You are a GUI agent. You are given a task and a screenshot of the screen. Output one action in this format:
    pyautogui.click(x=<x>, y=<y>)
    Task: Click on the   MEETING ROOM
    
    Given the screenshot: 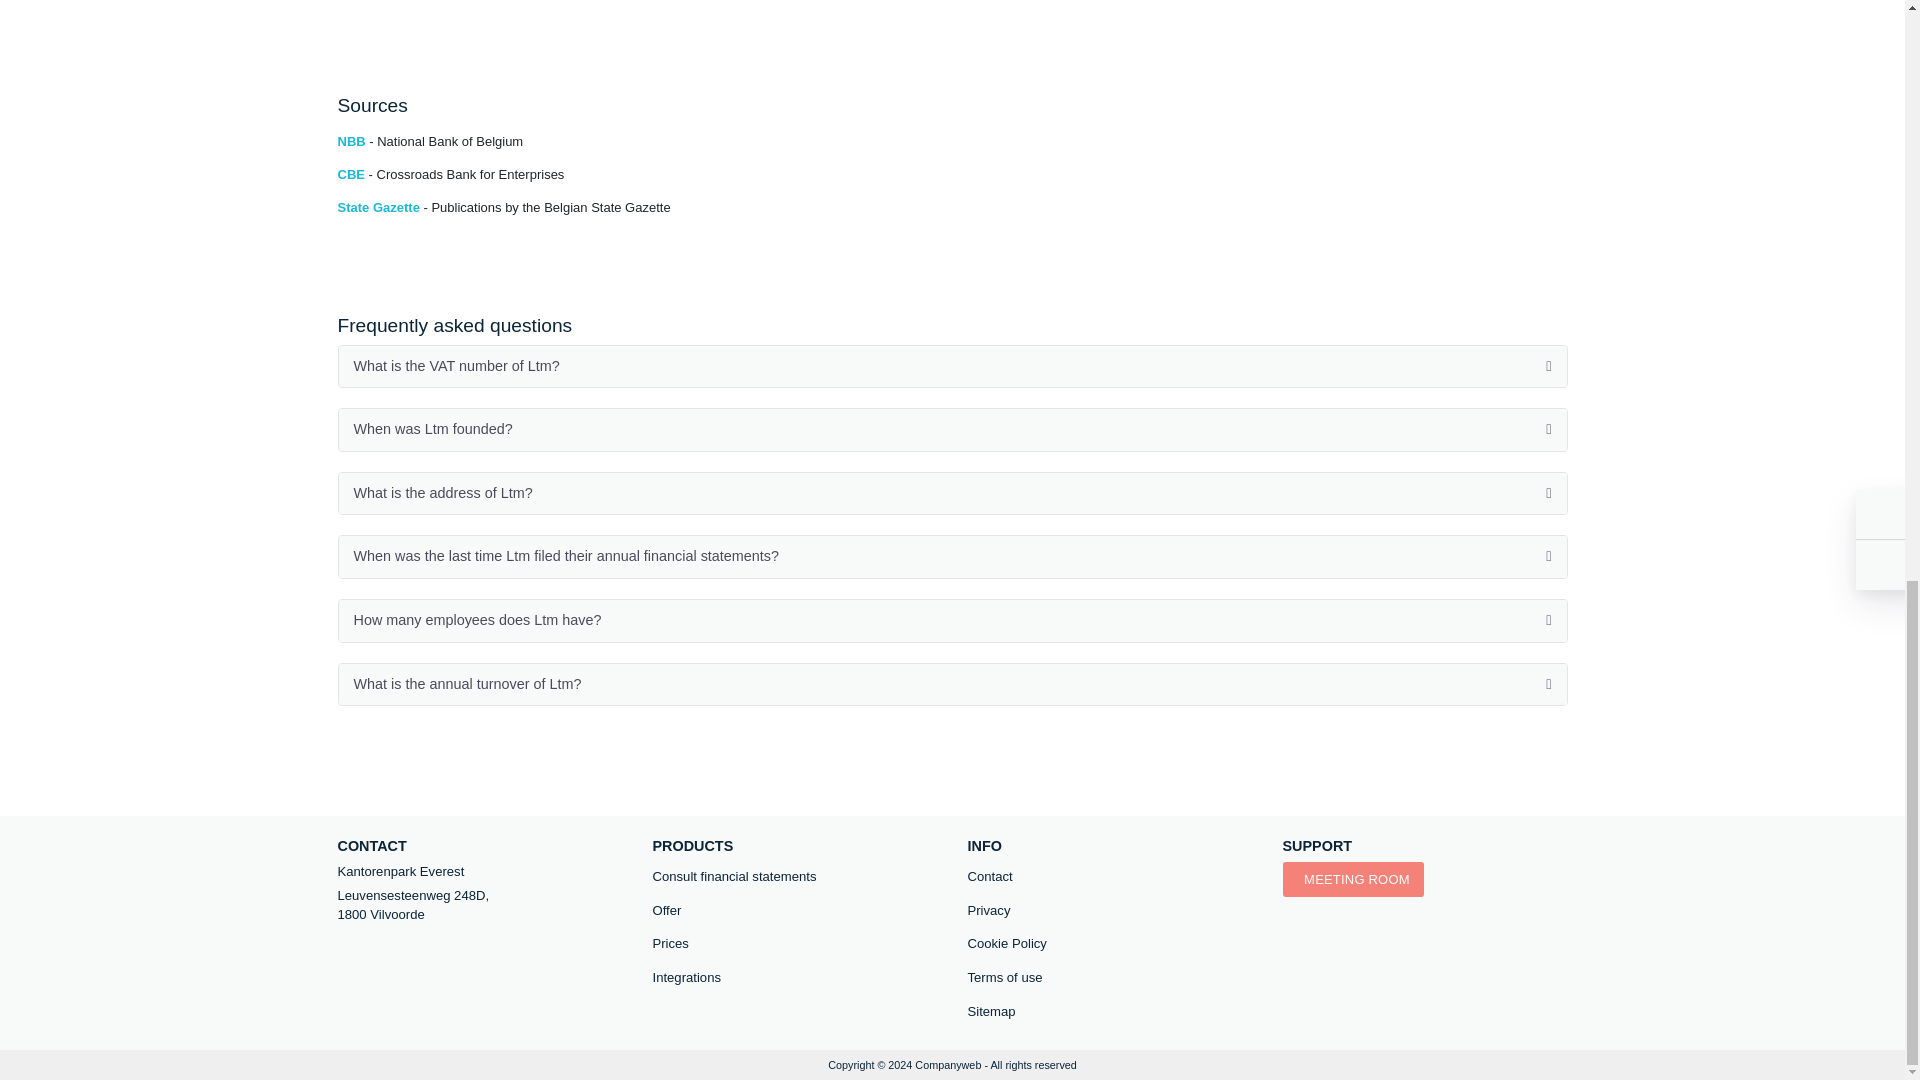 What is the action you would take?
    pyautogui.click(x=1352, y=879)
    